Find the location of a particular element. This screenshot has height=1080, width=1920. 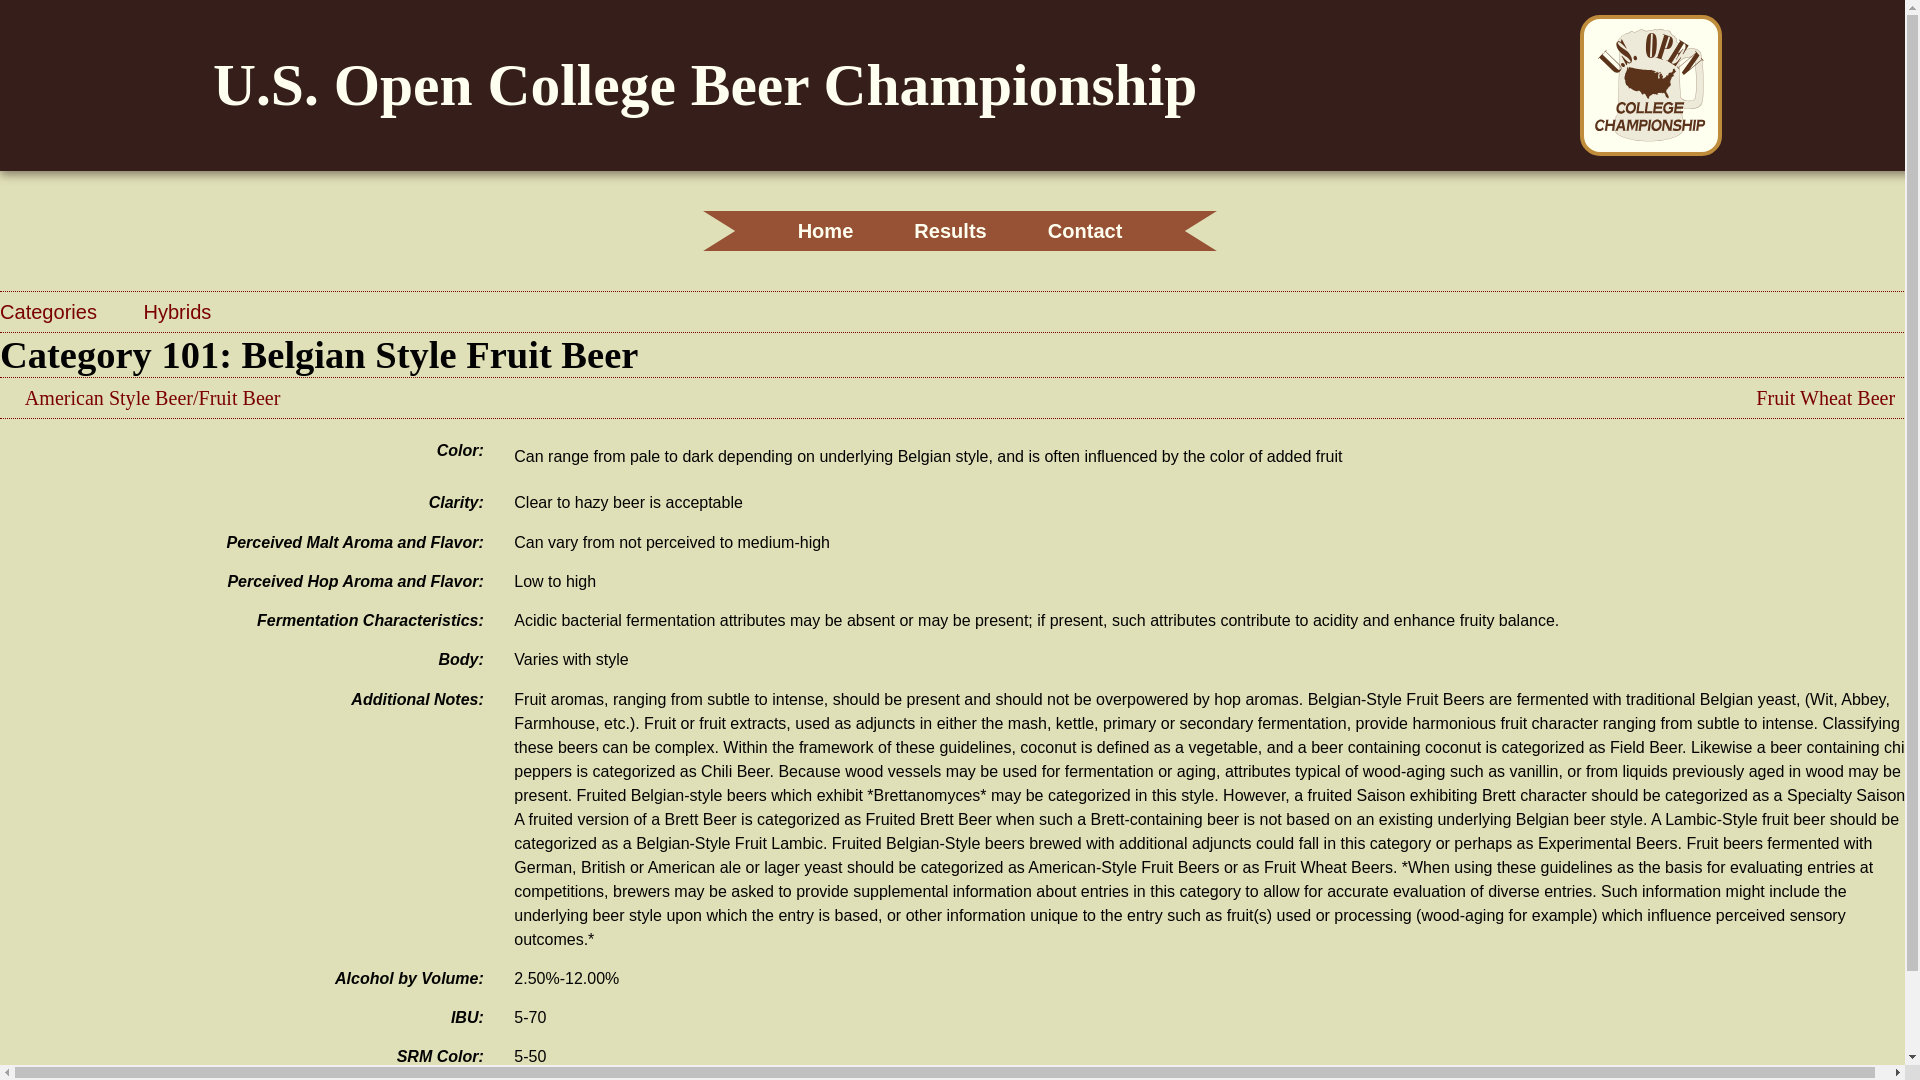

Results is located at coordinates (950, 231).